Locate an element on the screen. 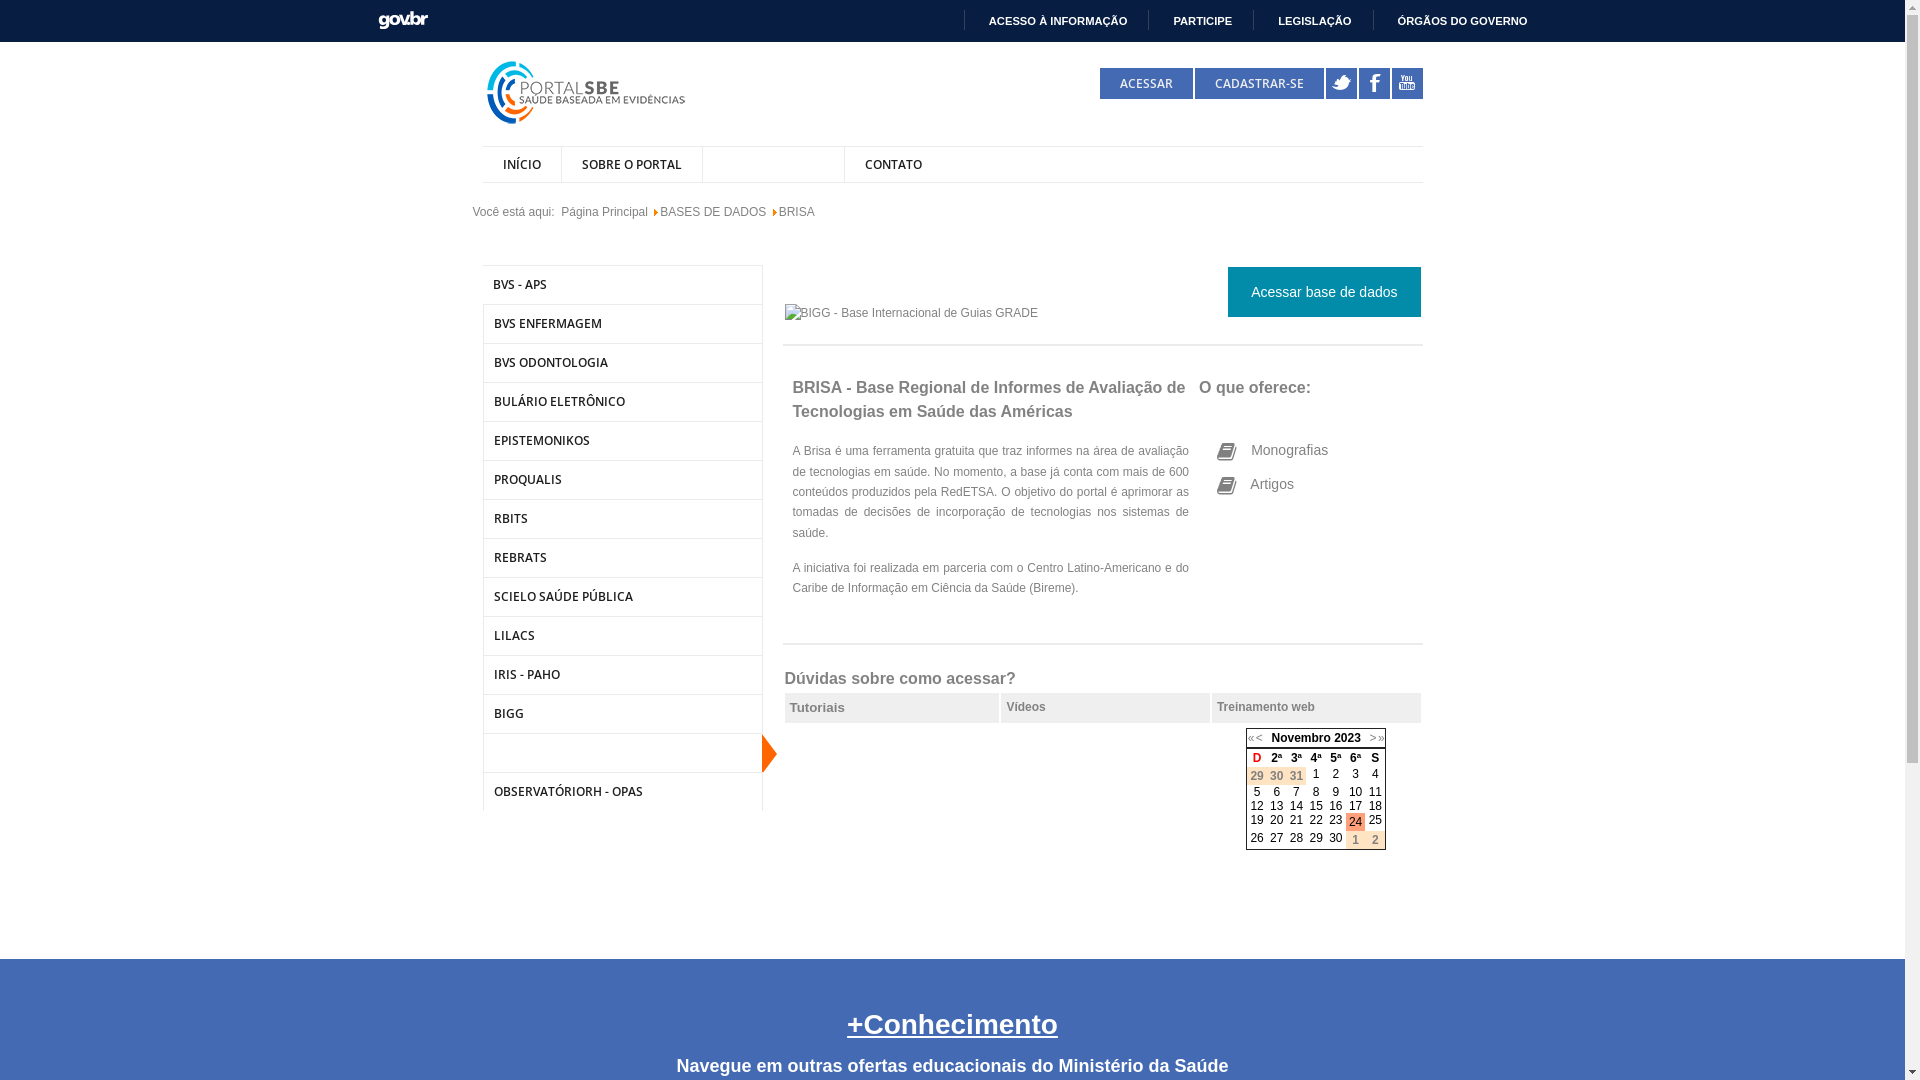 This screenshot has width=1920, height=1080. 26 is located at coordinates (1256, 838).